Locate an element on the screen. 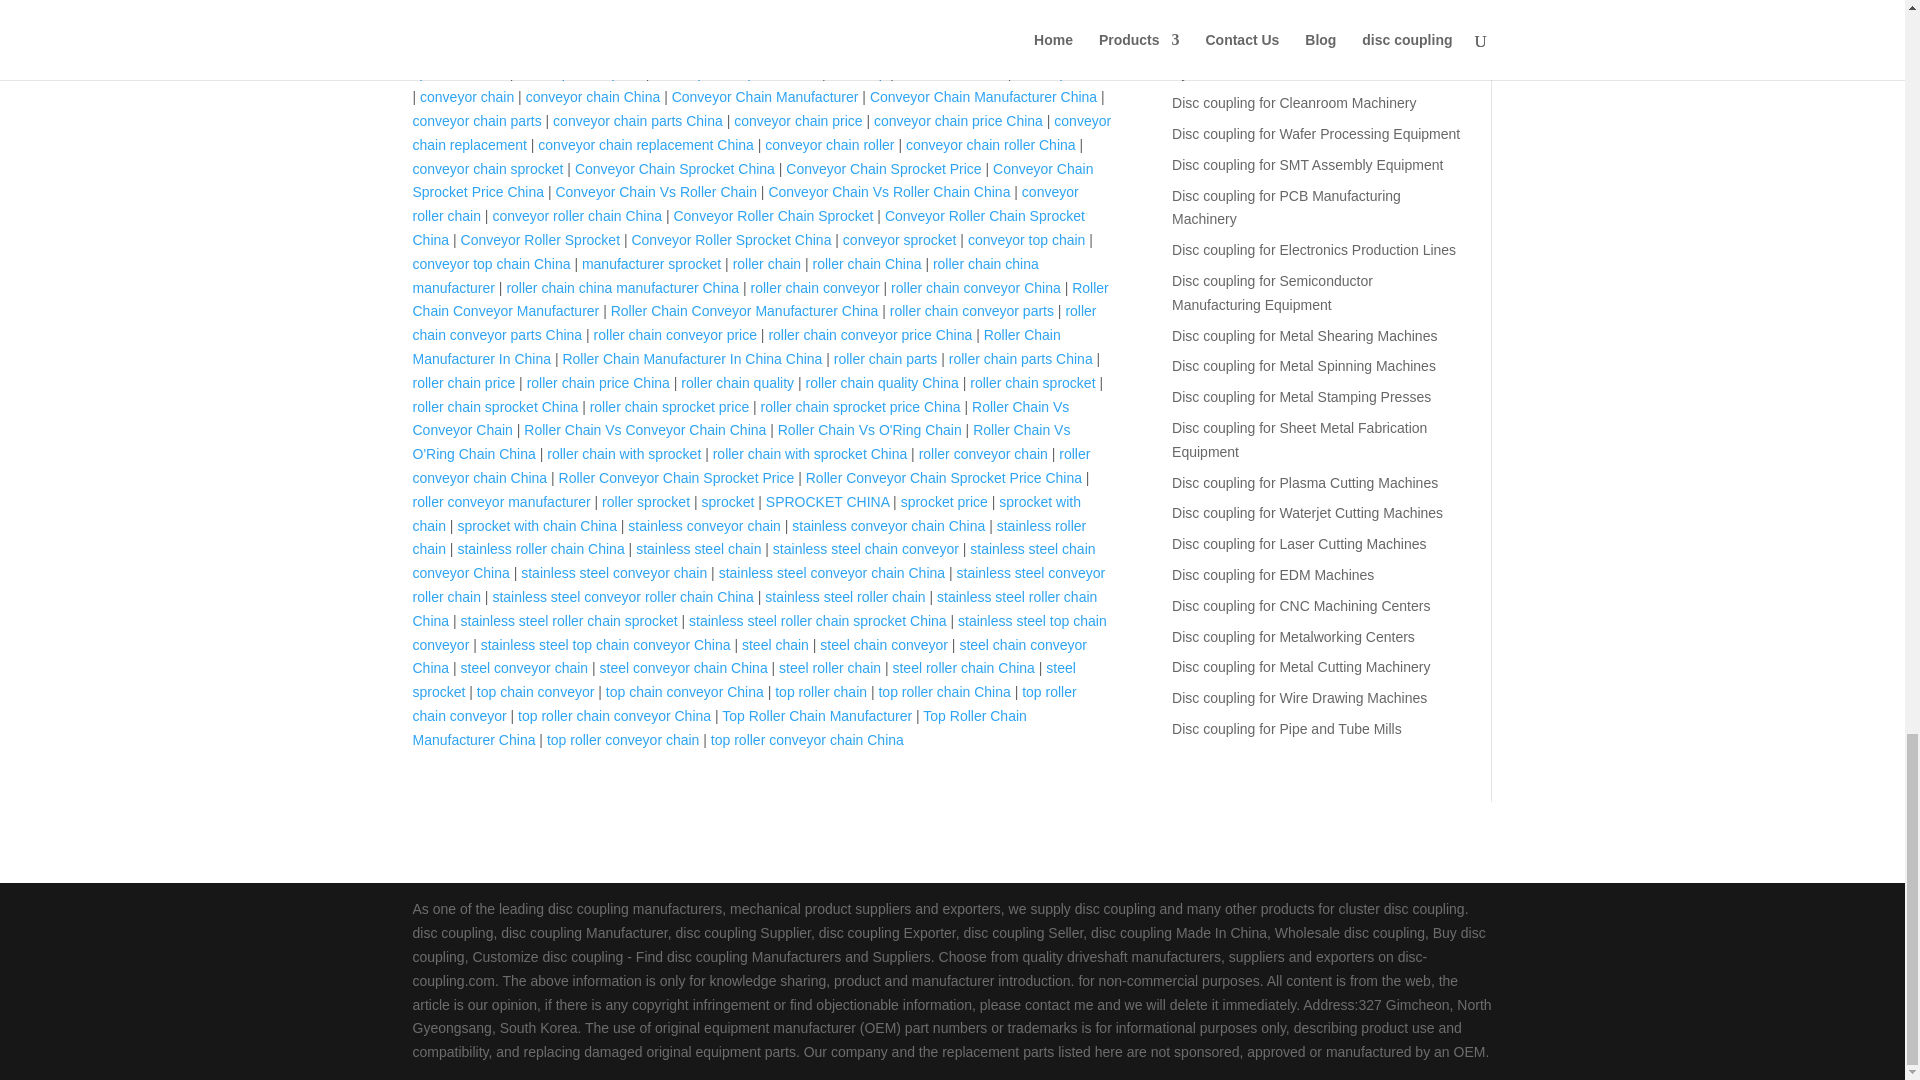  chain conveyor roller conveyor is located at coordinates (828, 4).